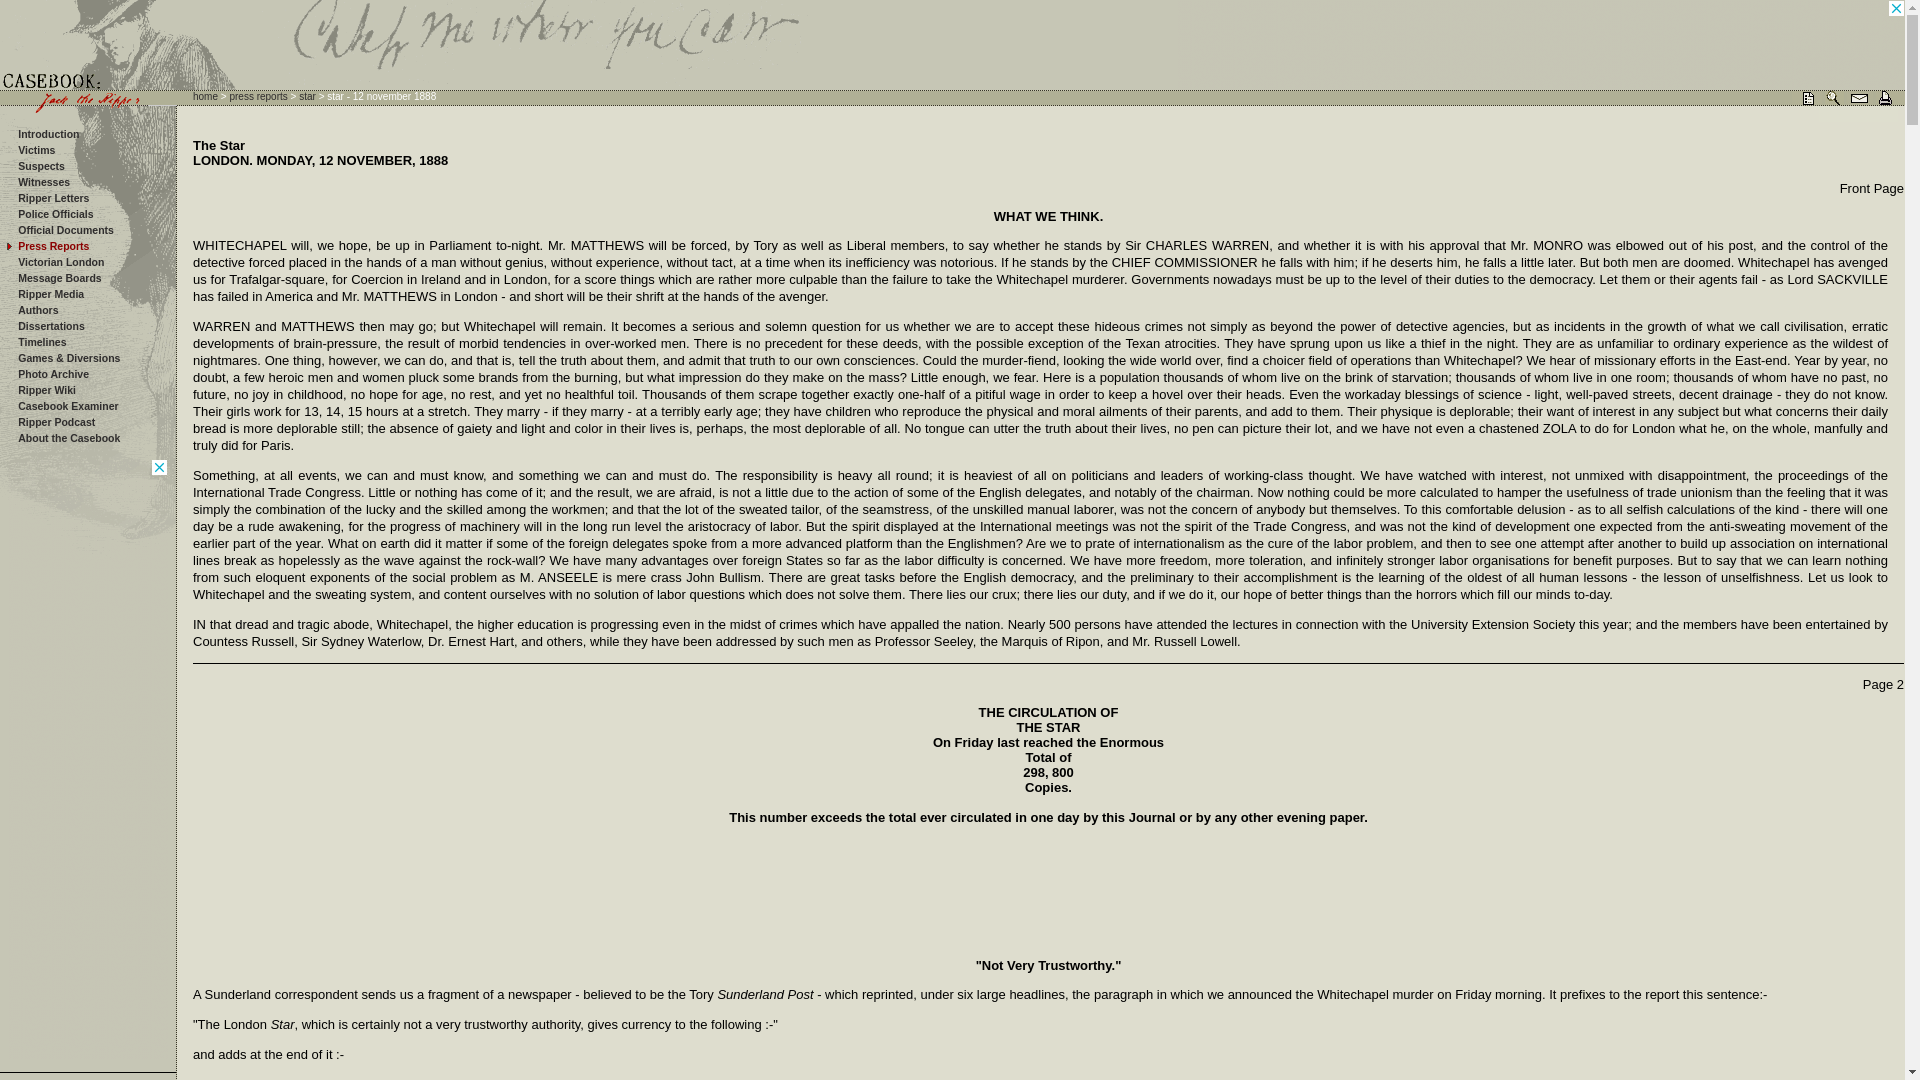  What do you see at coordinates (36, 149) in the screenshot?
I see `Victims` at bounding box center [36, 149].